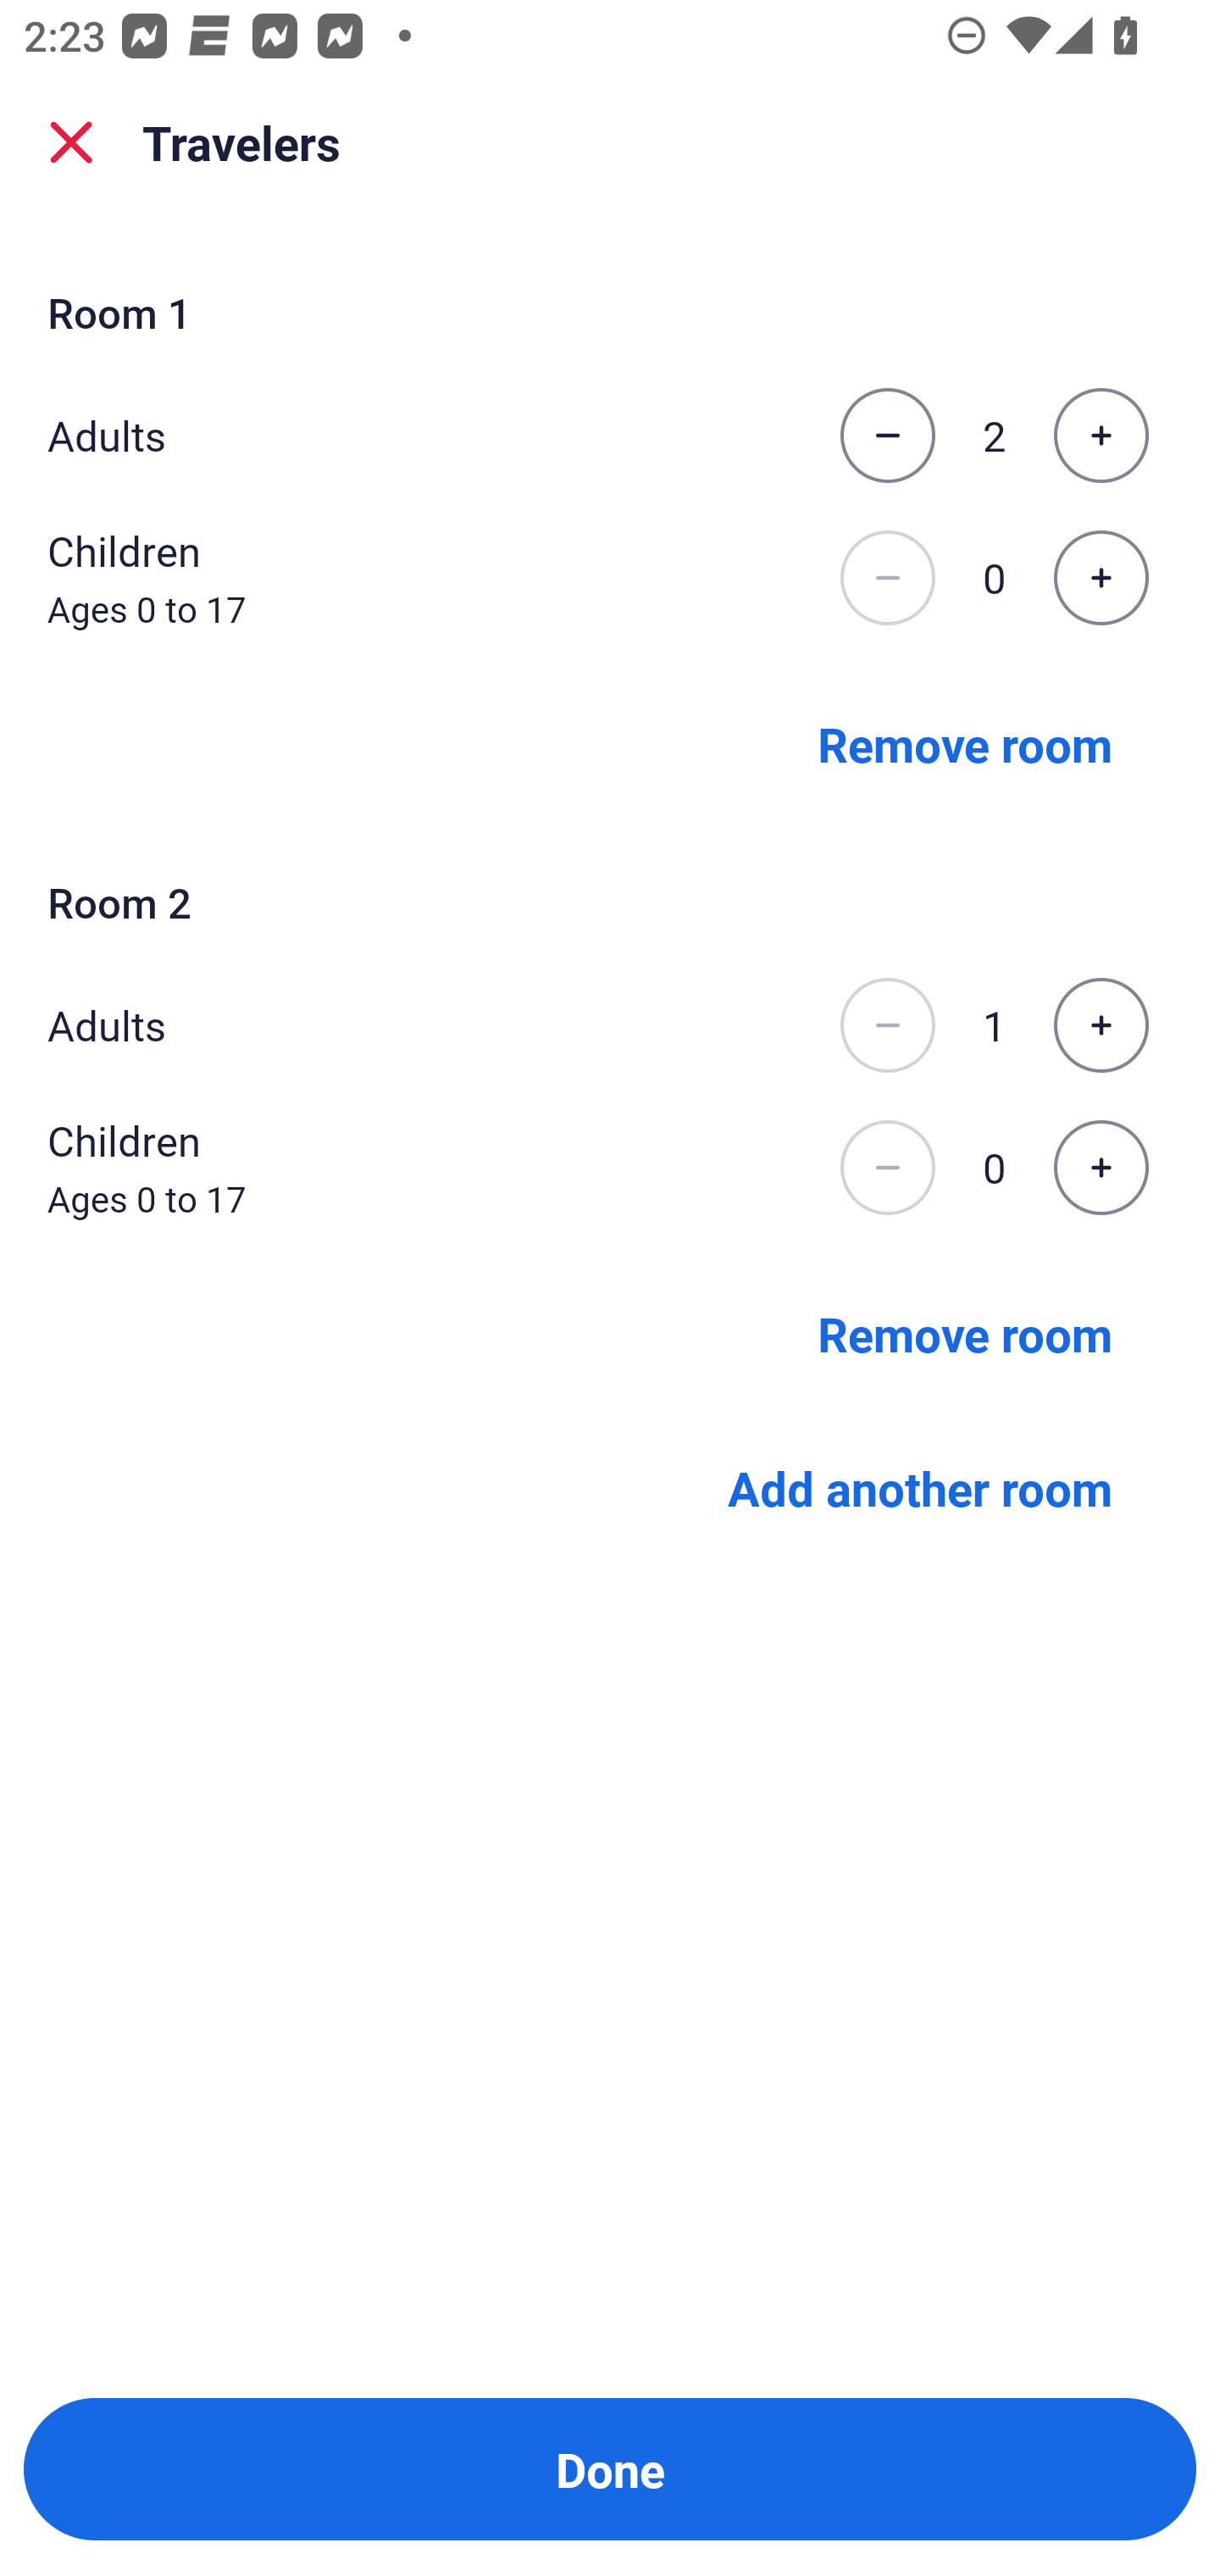  Describe the element at coordinates (965, 1332) in the screenshot. I see `Remove room` at that location.